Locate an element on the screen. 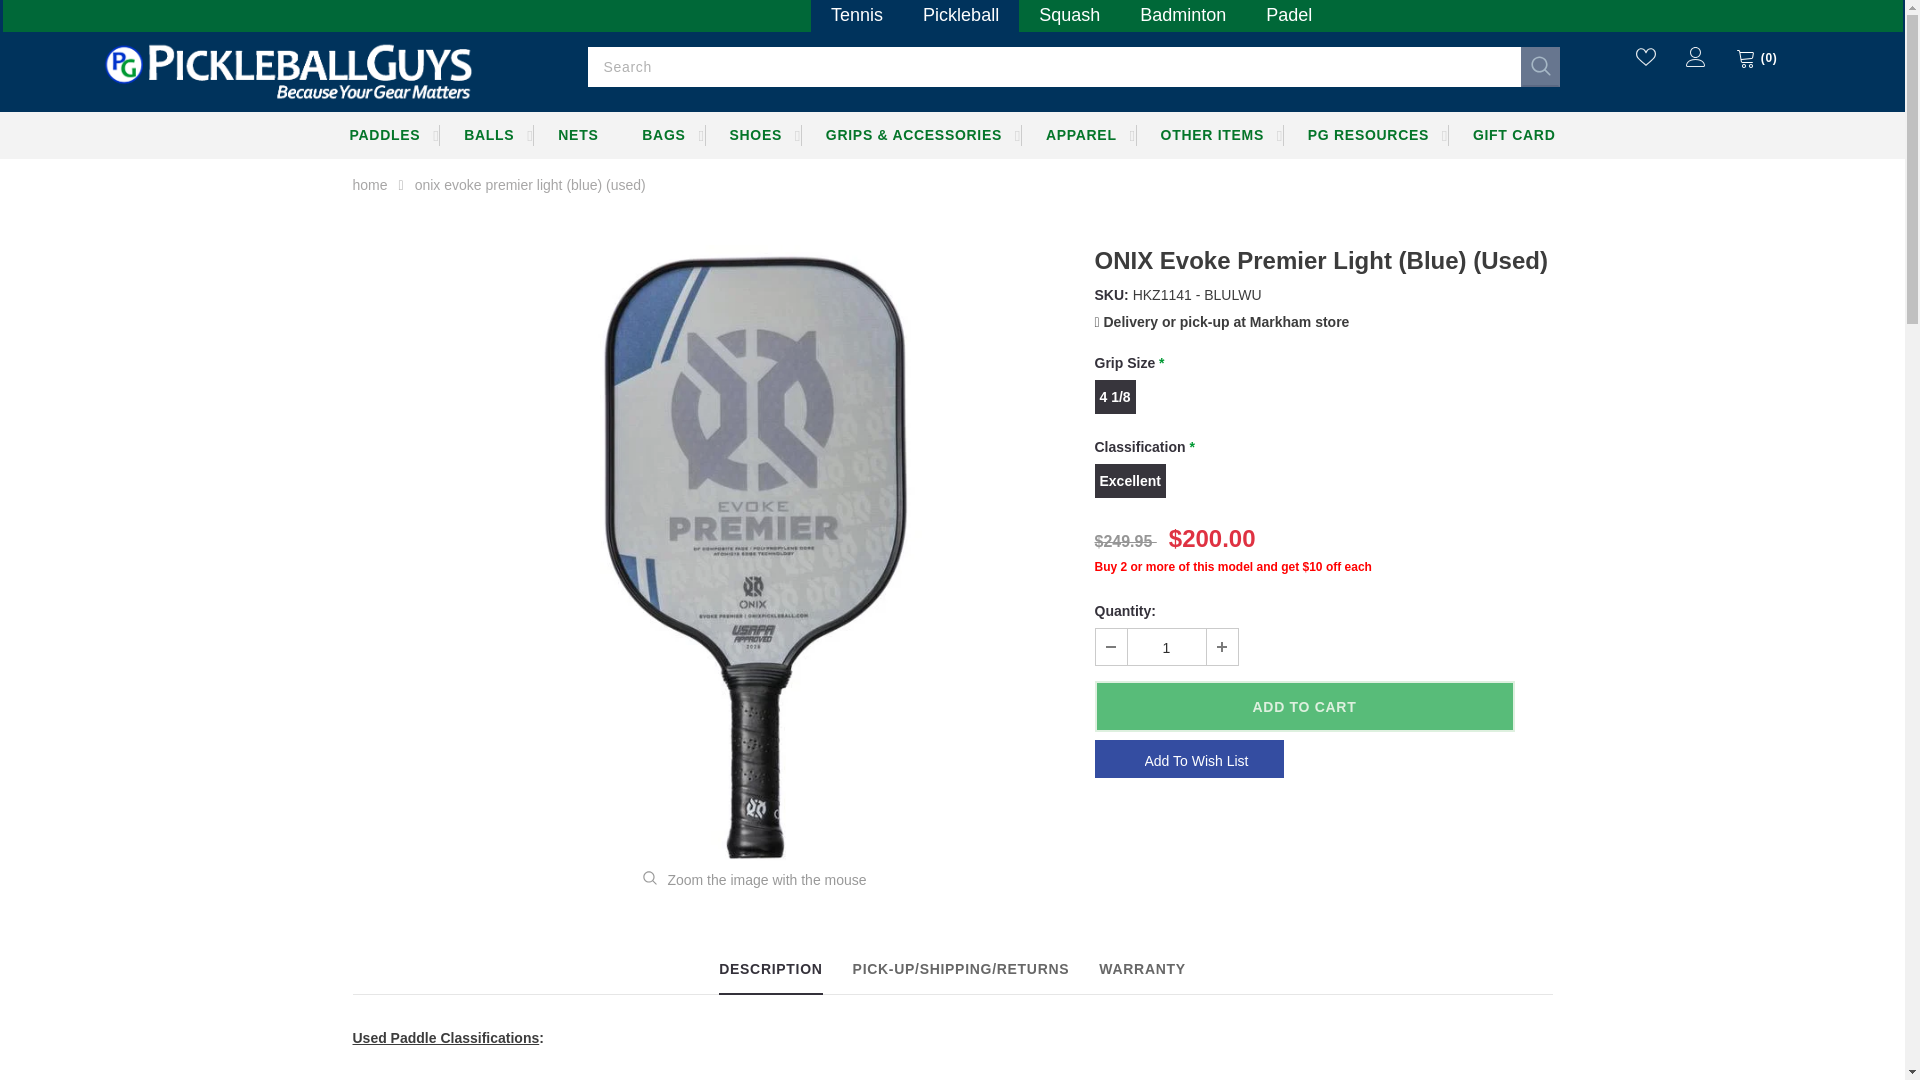 The height and width of the screenshot is (1080, 1920). Pickleball is located at coordinates (960, 12).